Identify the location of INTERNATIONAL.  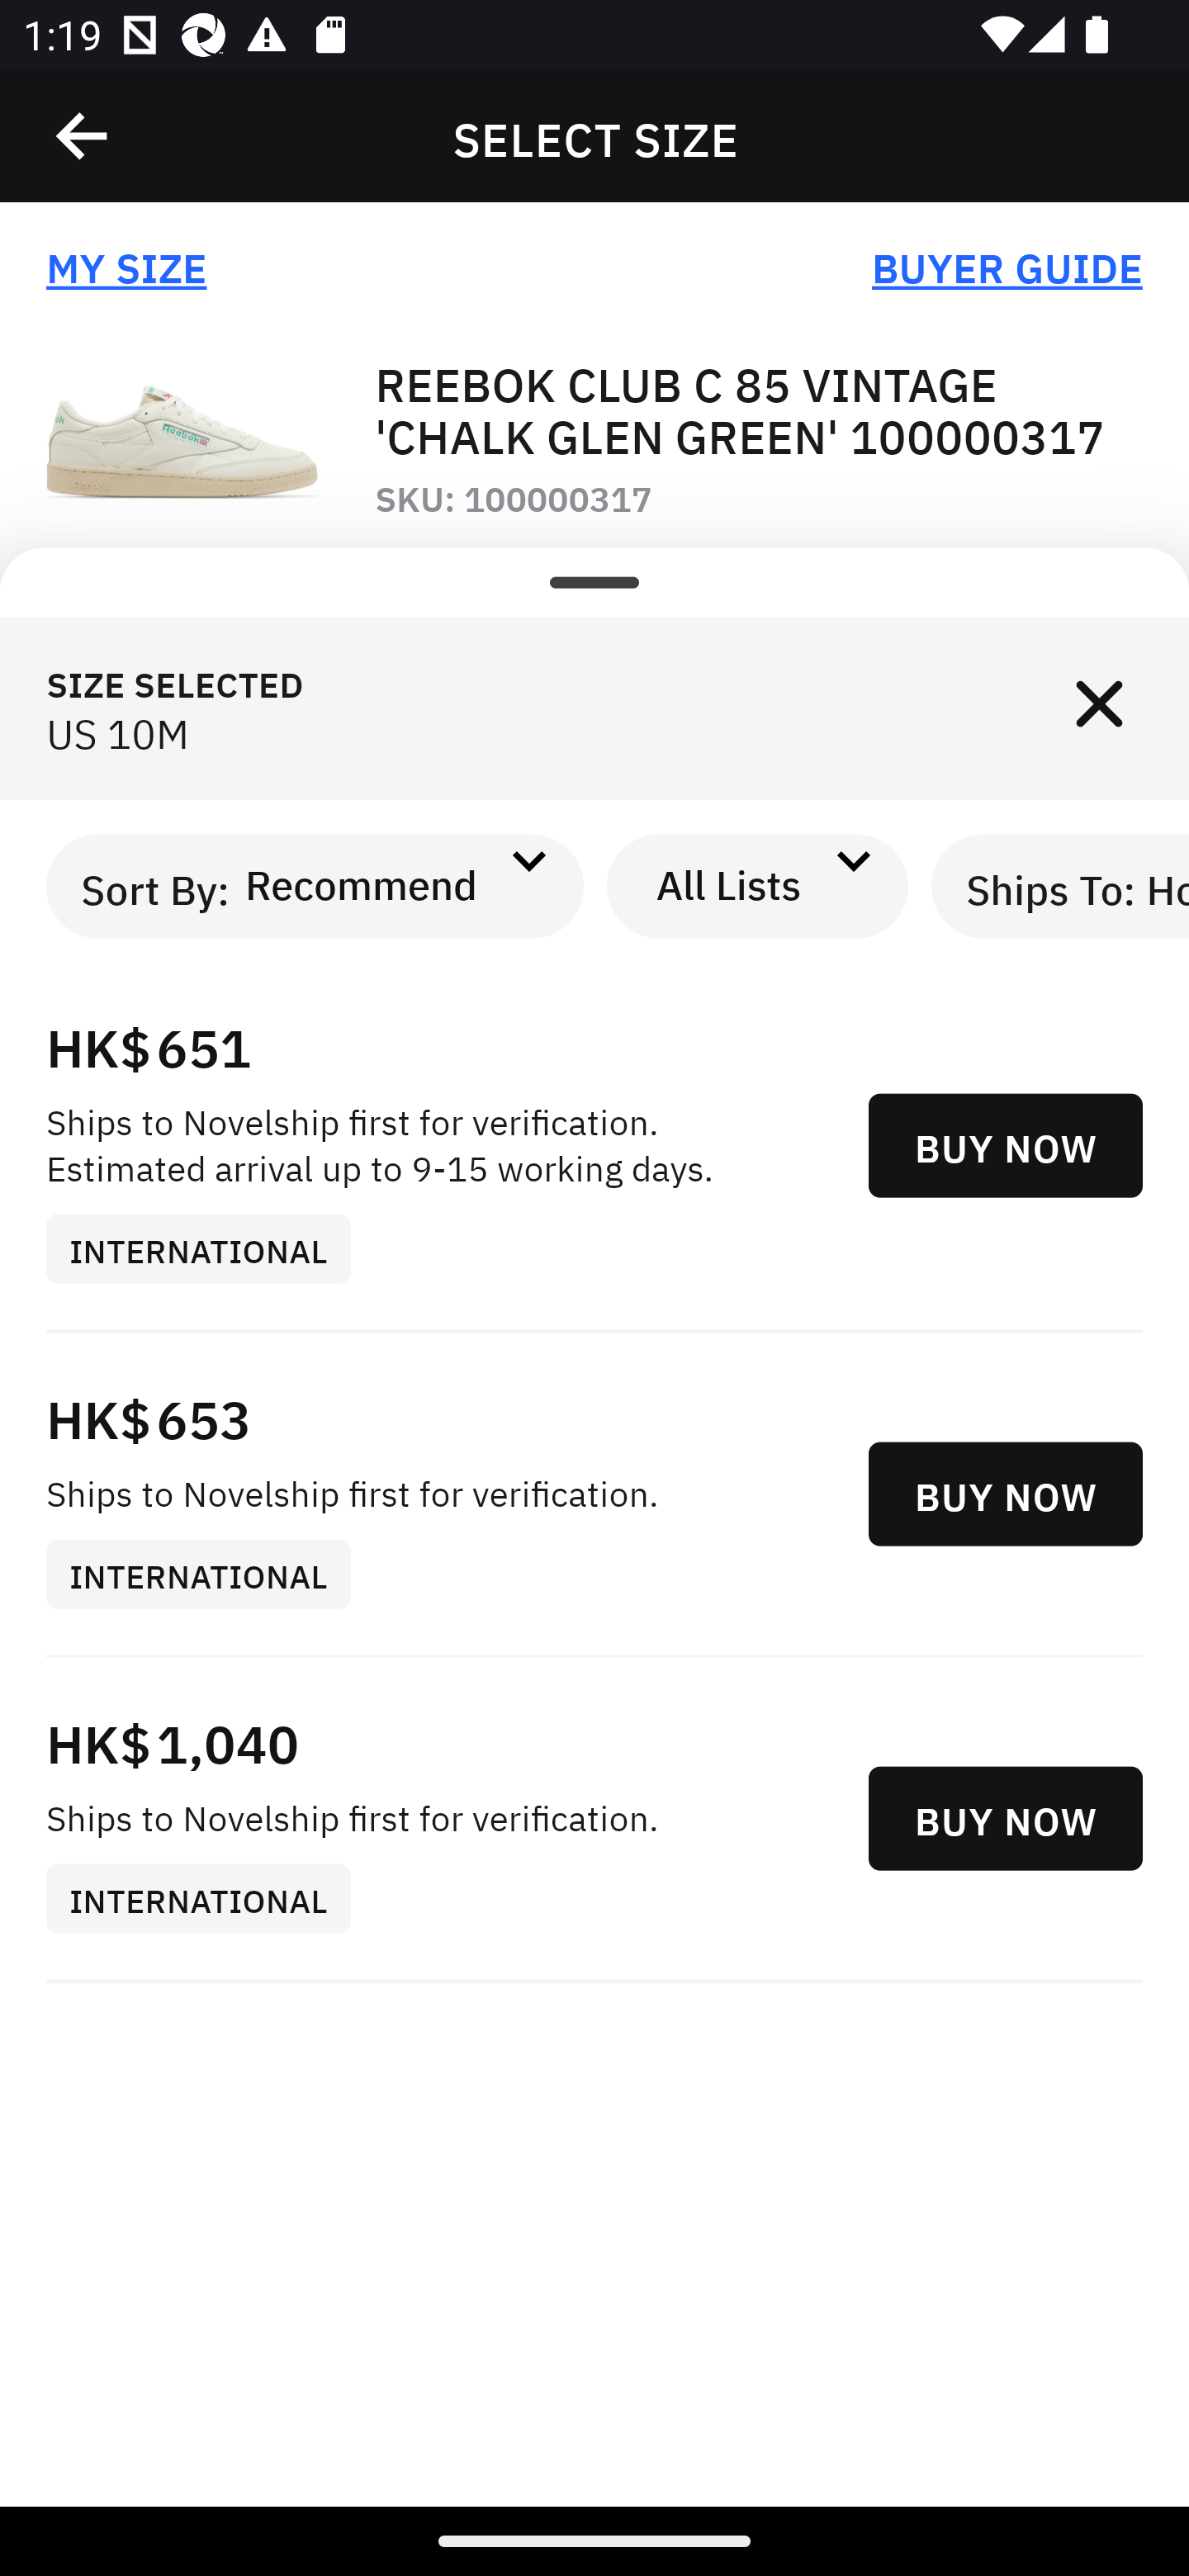
(210, 1575).